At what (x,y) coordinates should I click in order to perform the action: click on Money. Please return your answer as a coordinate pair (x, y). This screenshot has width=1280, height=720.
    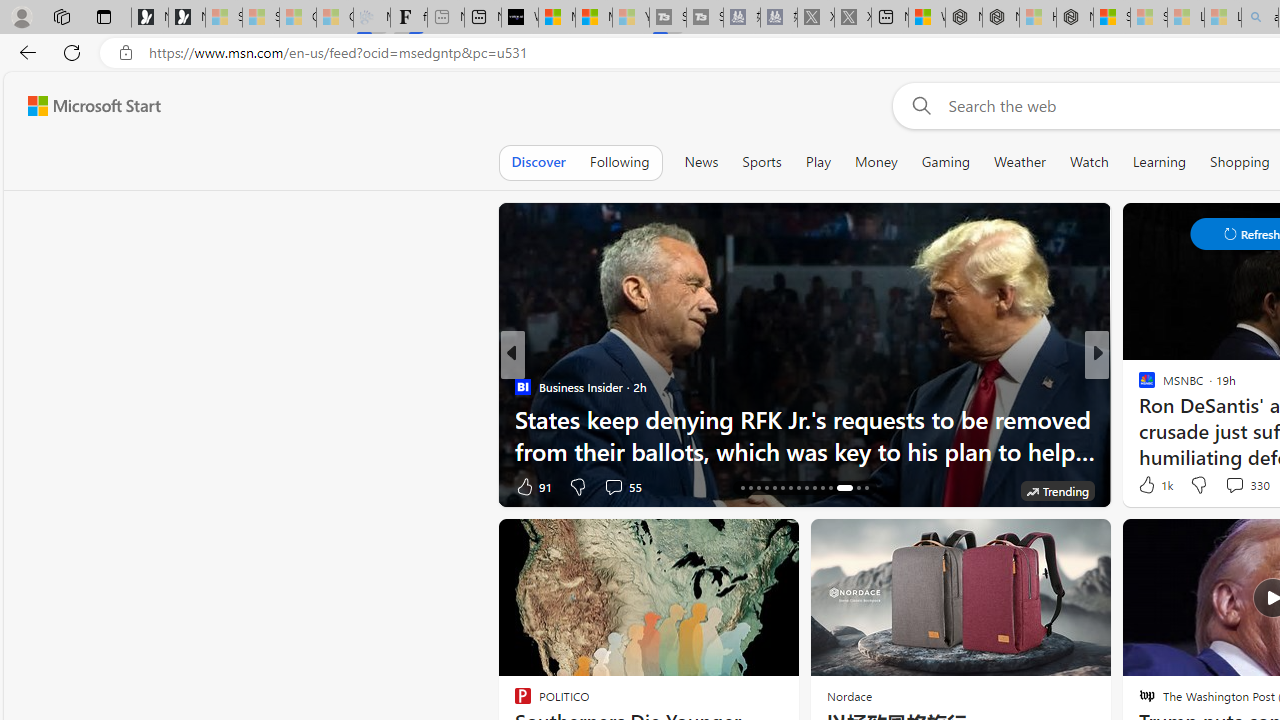
    Looking at the image, I should click on (876, 162).